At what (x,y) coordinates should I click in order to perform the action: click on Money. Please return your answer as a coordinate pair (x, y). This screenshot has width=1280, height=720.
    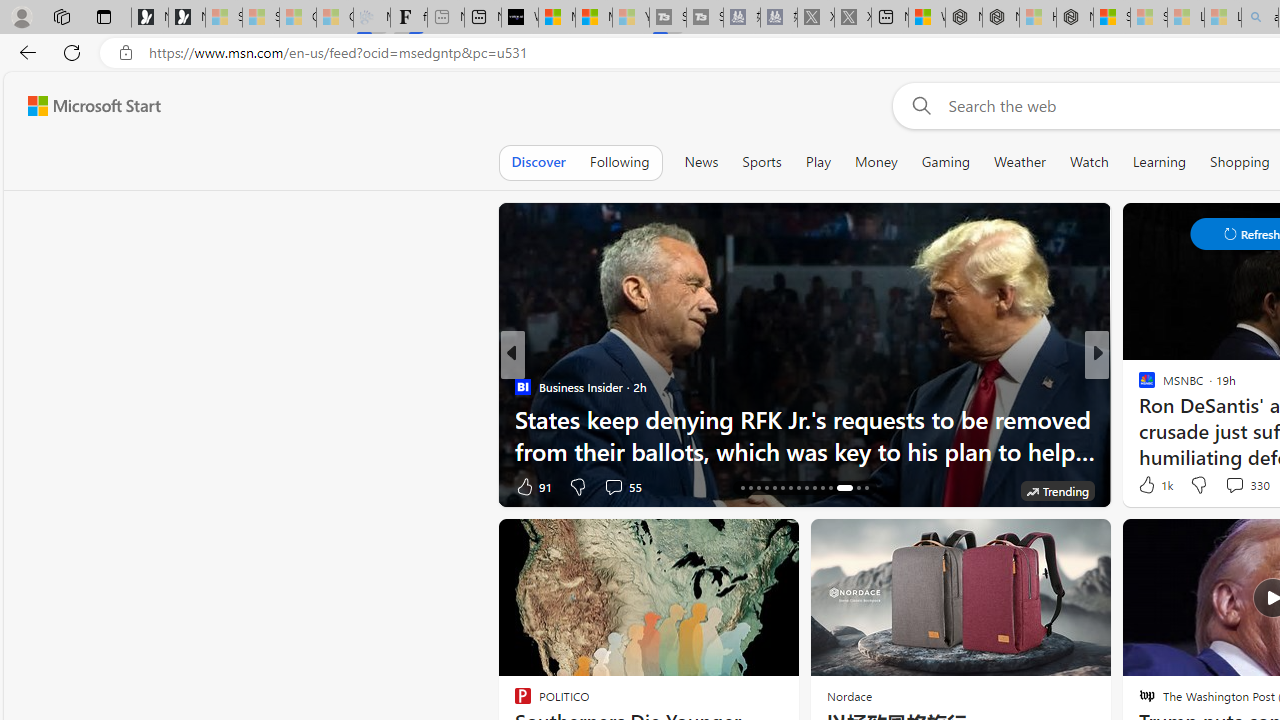
    Looking at the image, I should click on (876, 162).